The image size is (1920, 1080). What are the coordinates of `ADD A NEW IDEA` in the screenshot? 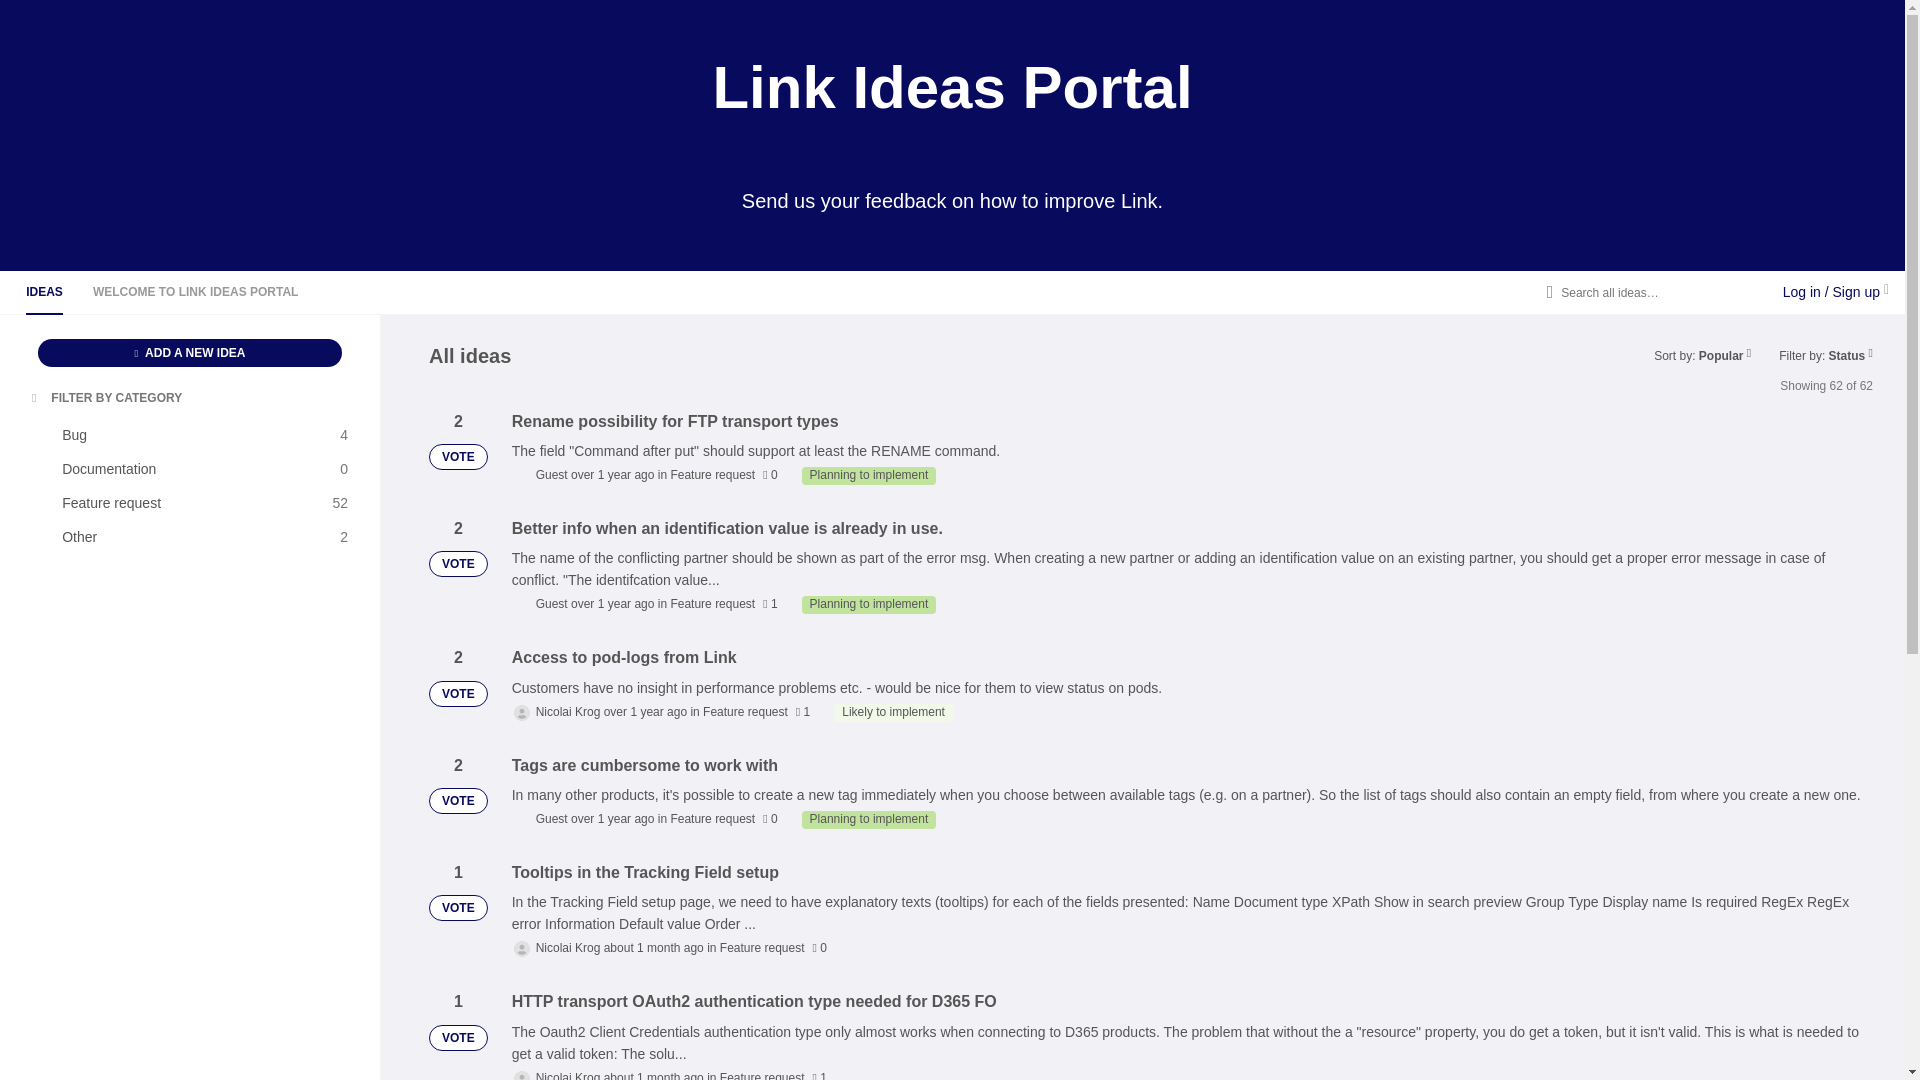 It's located at (892, 713).